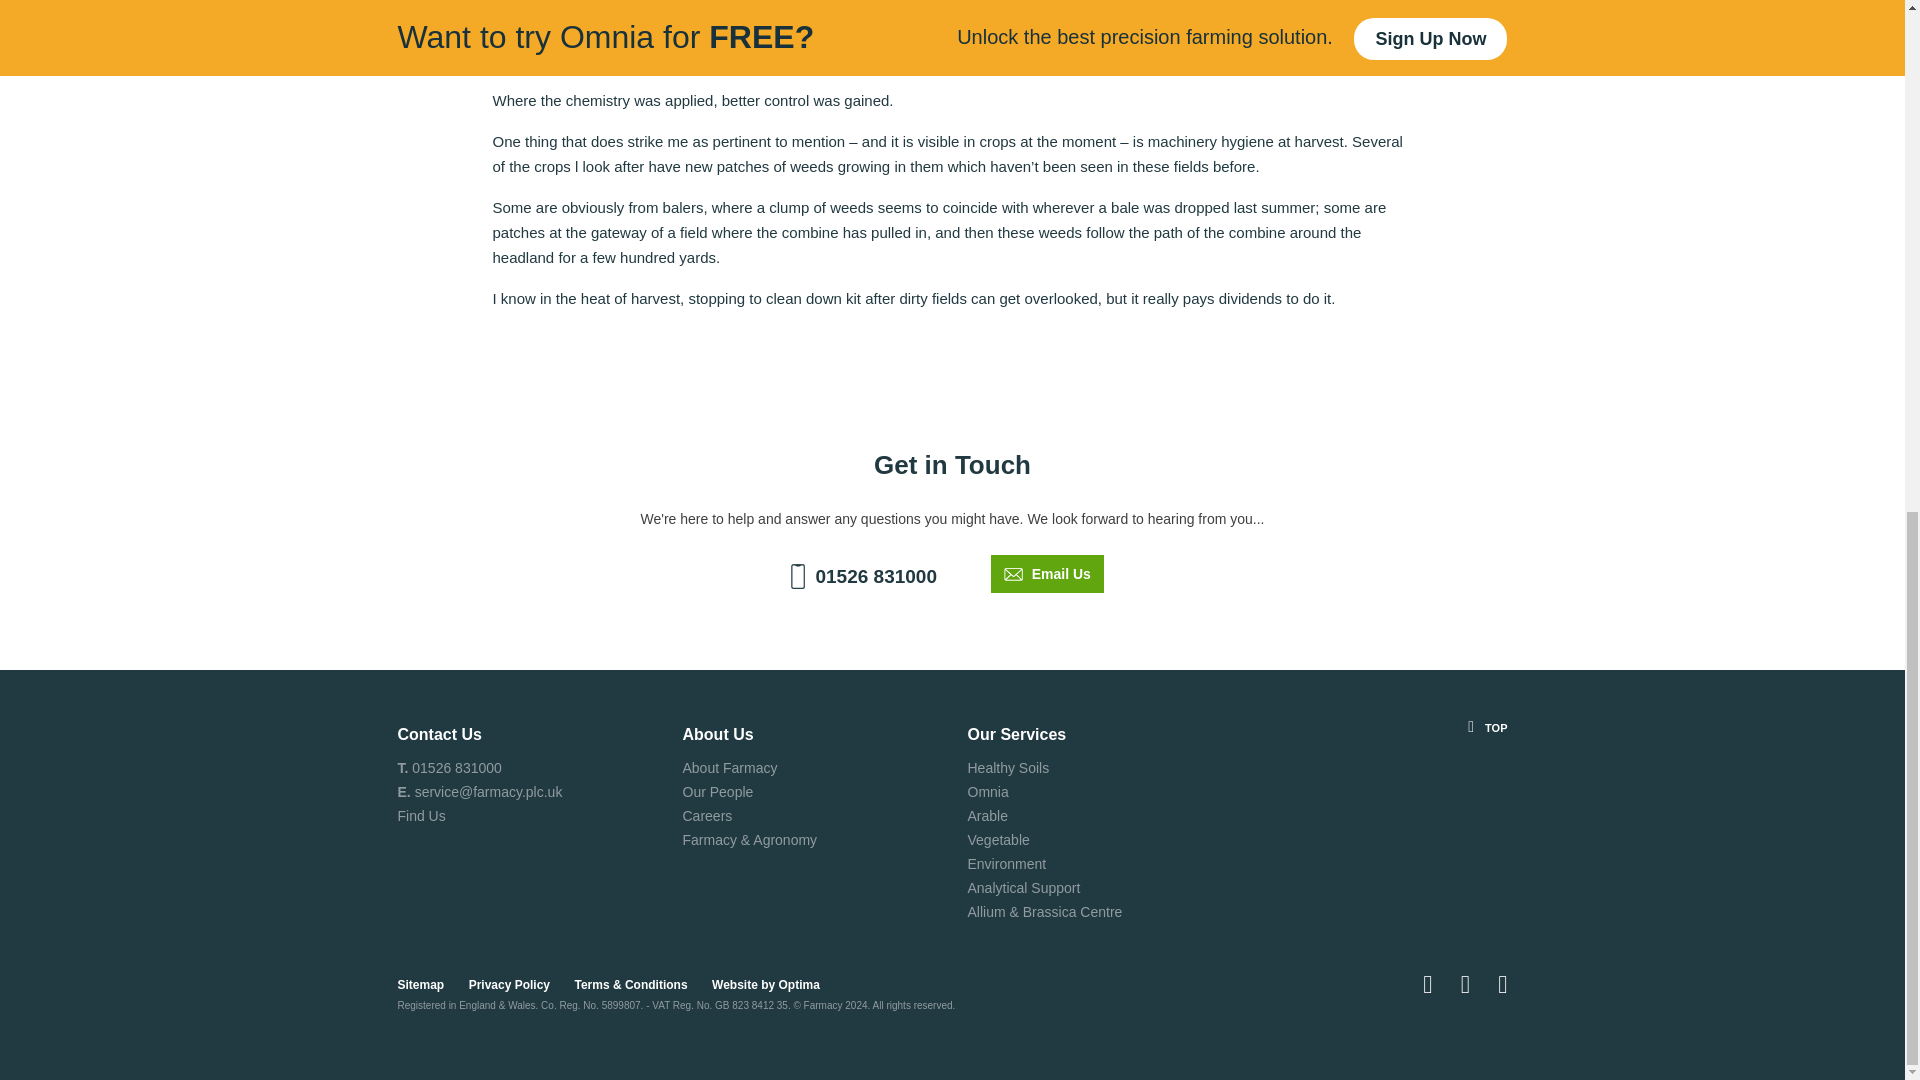  Describe the element at coordinates (1379, 728) in the screenshot. I see `TOP` at that location.